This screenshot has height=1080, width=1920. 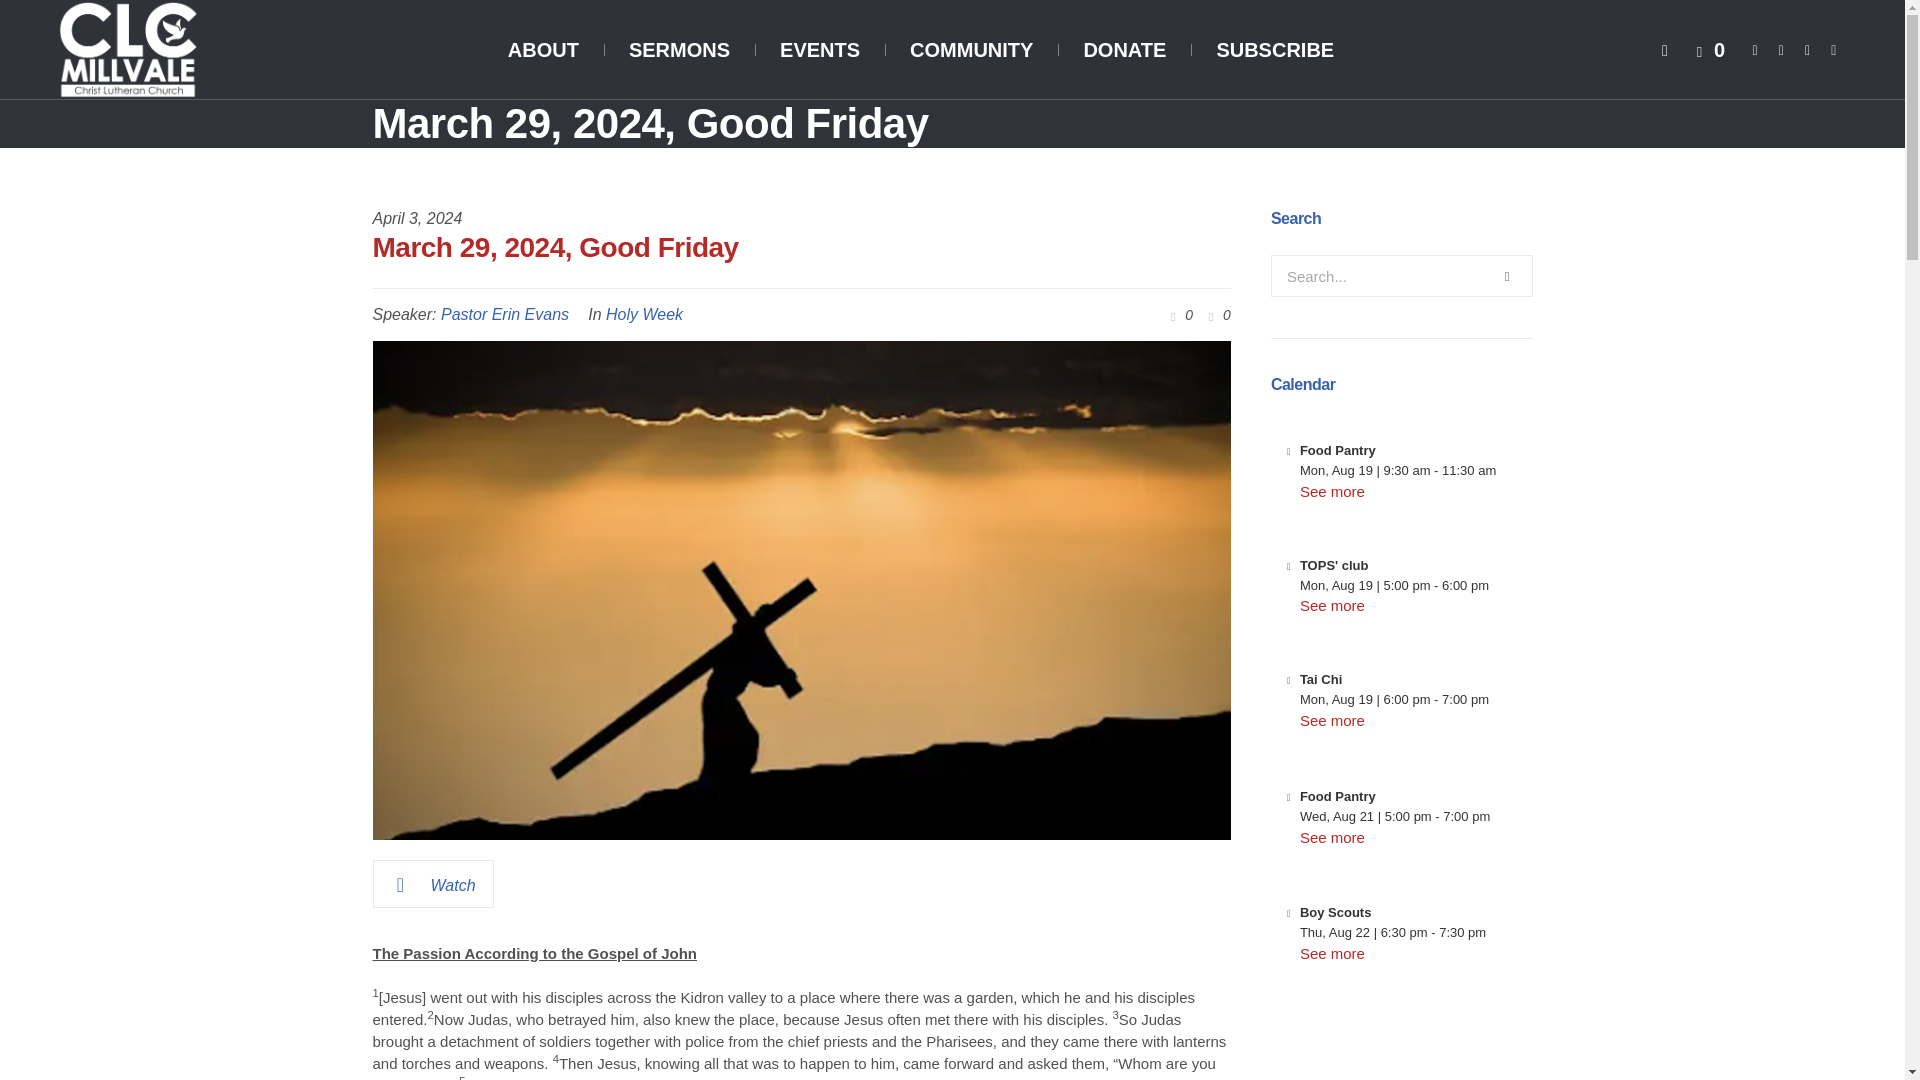 What do you see at coordinates (1808, 50) in the screenshot?
I see `Instagram` at bounding box center [1808, 50].